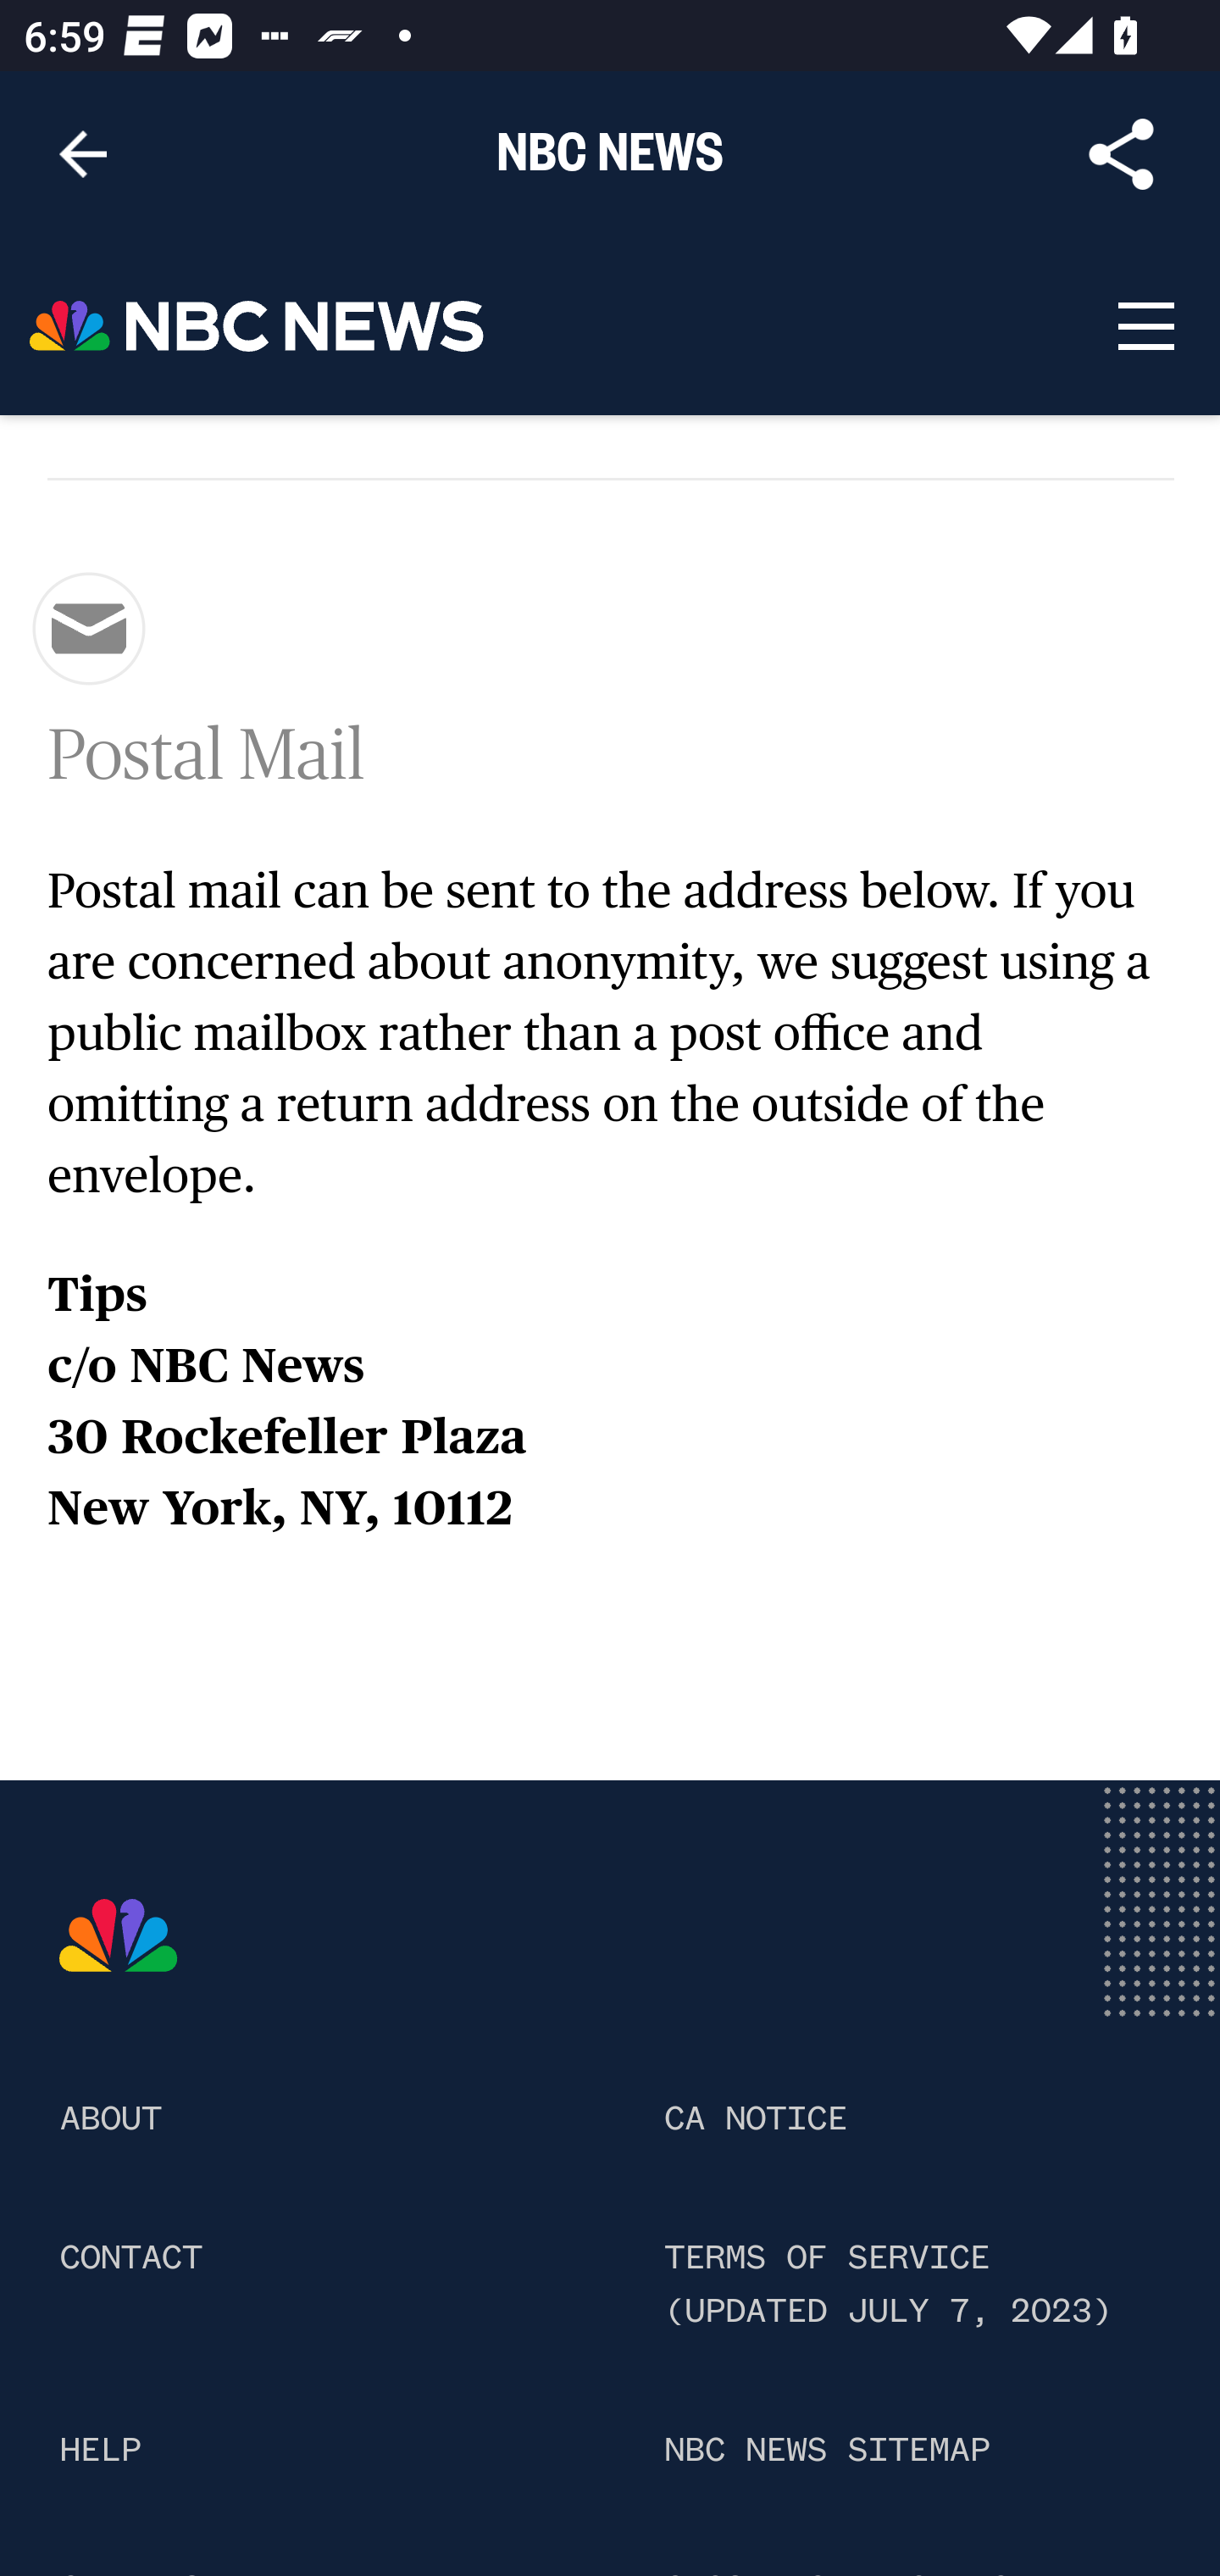 The height and width of the screenshot is (2576, 1220). What do you see at coordinates (101, 2451) in the screenshot?
I see `HELP` at bounding box center [101, 2451].